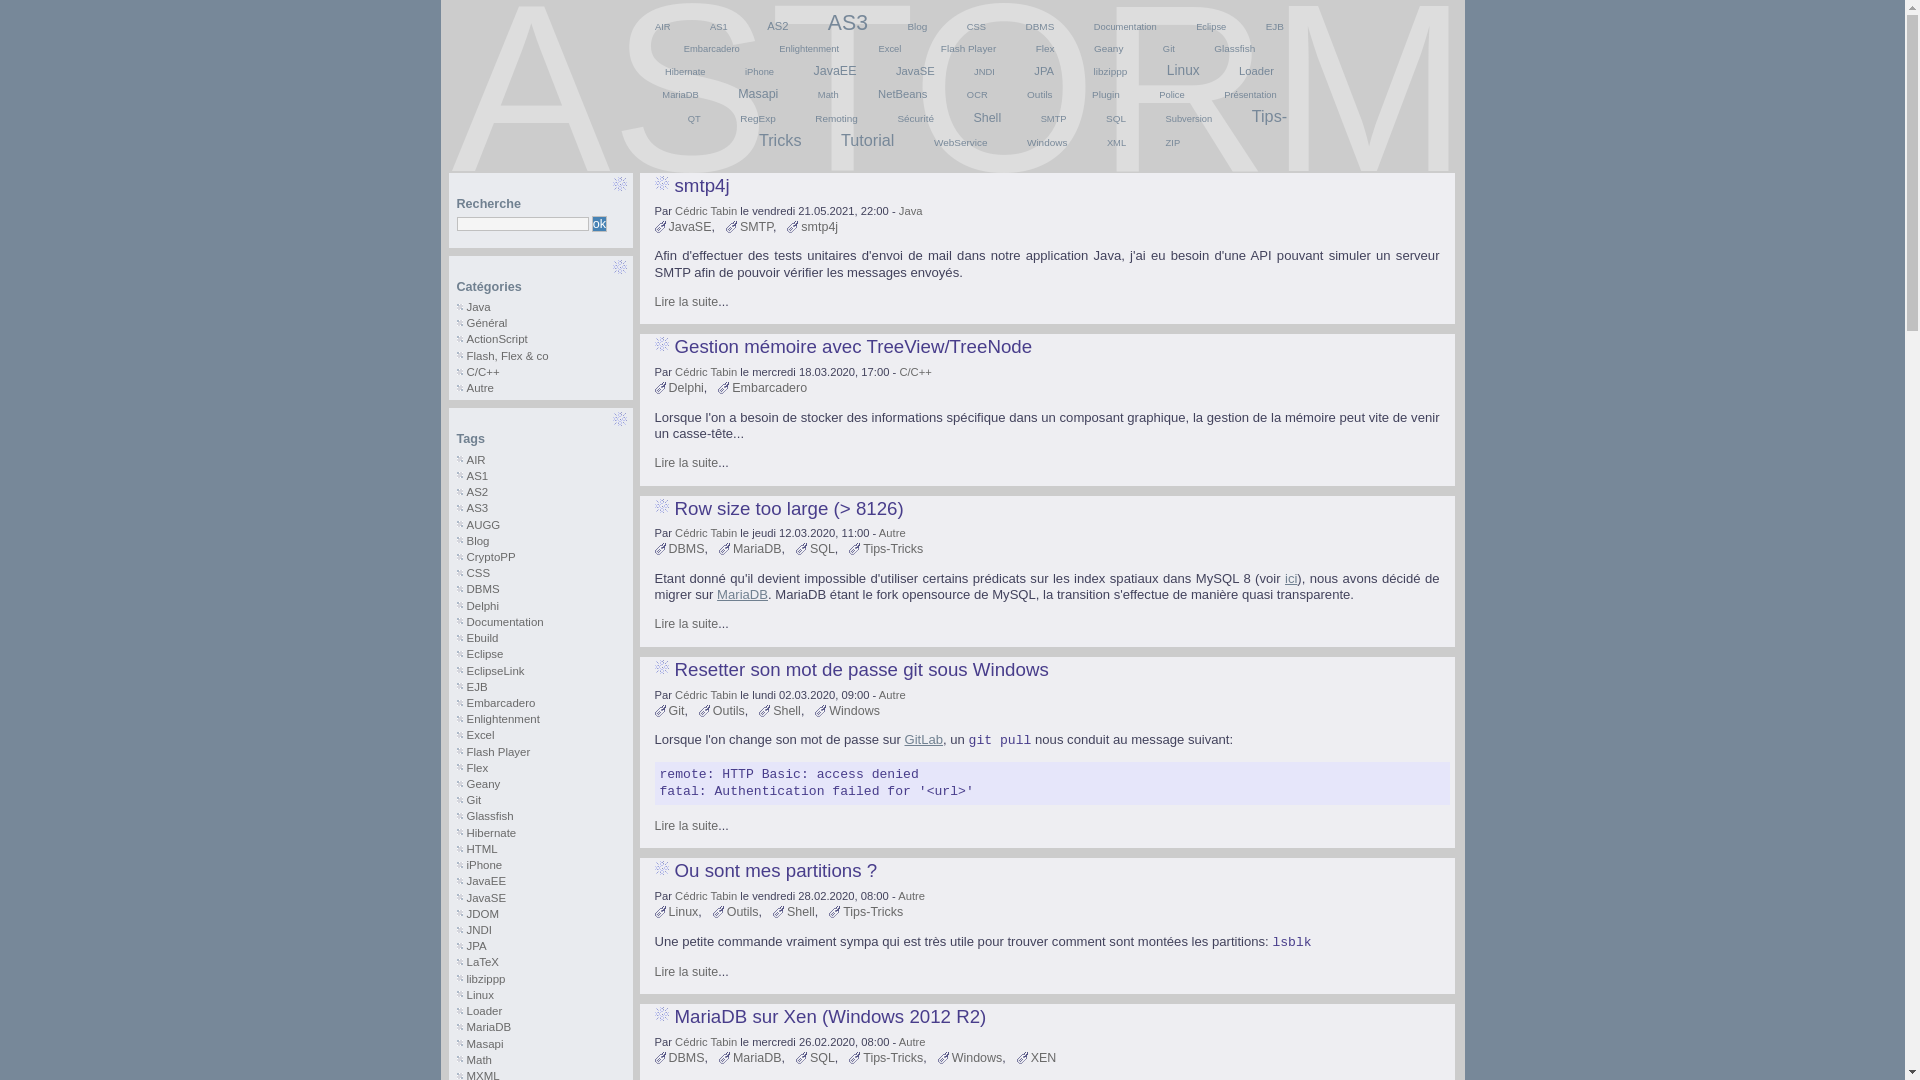 This screenshot has height=1080, width=1920. What do you see at coordinates (902, 94) in the screenshot?
I see `NetBeans` at bounding box center [902, 94].